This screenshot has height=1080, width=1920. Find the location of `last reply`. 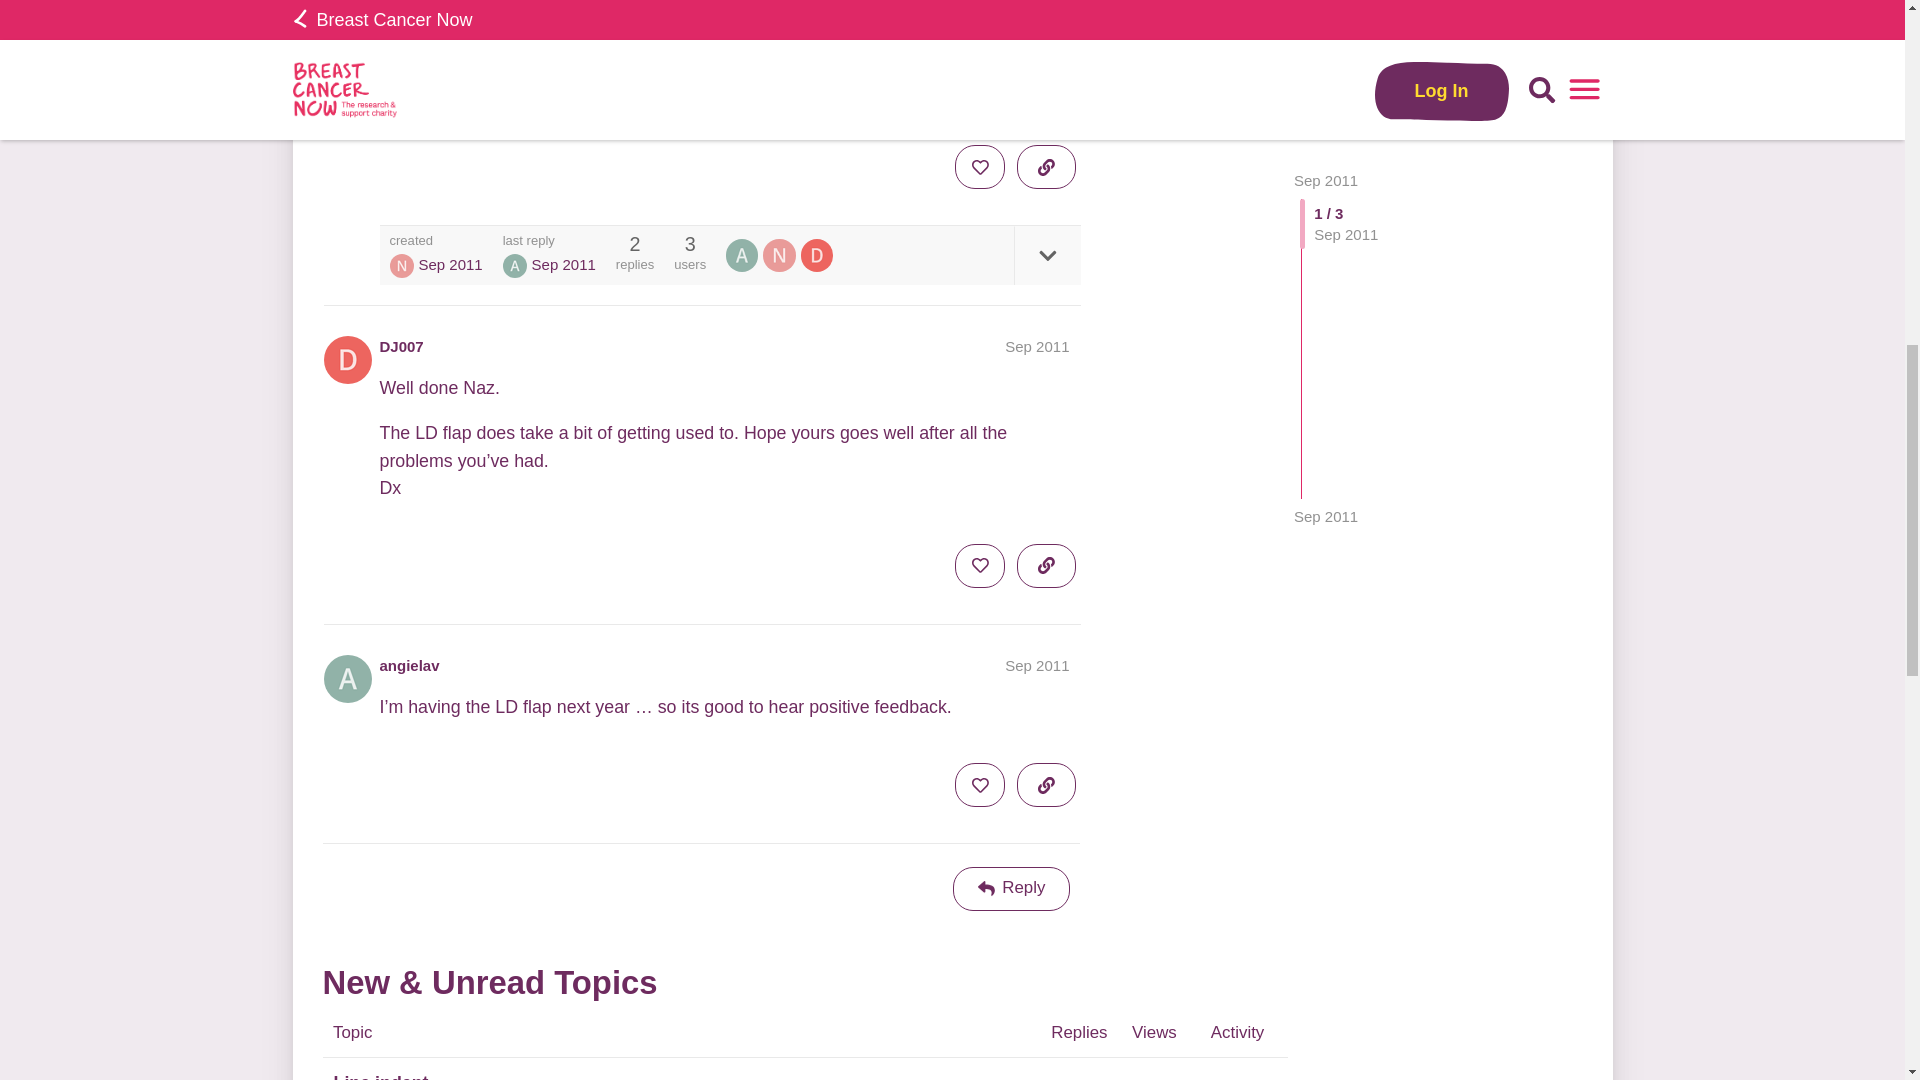

last reply is located at coordinates (549, 240).